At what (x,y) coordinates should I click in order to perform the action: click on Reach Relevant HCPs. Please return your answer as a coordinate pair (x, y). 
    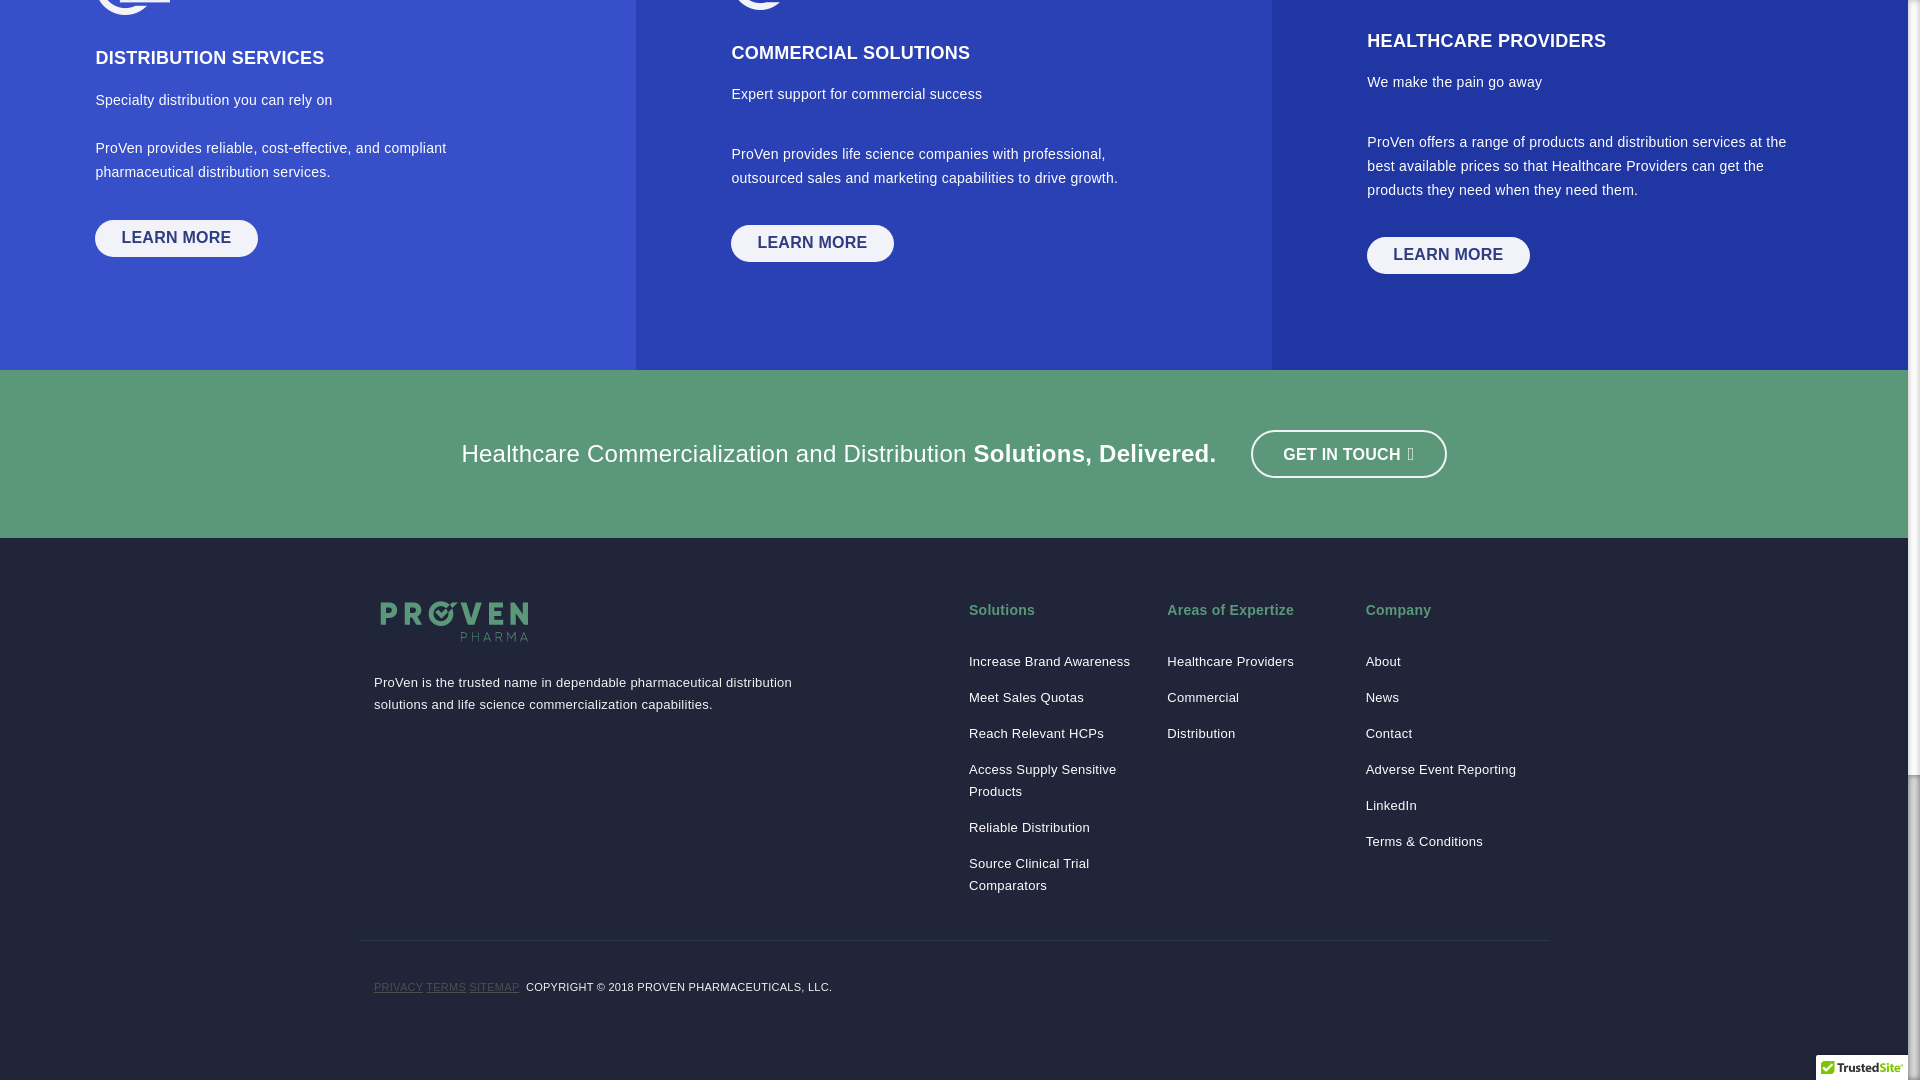
    Looking at the image, I should click on (1036, 734).